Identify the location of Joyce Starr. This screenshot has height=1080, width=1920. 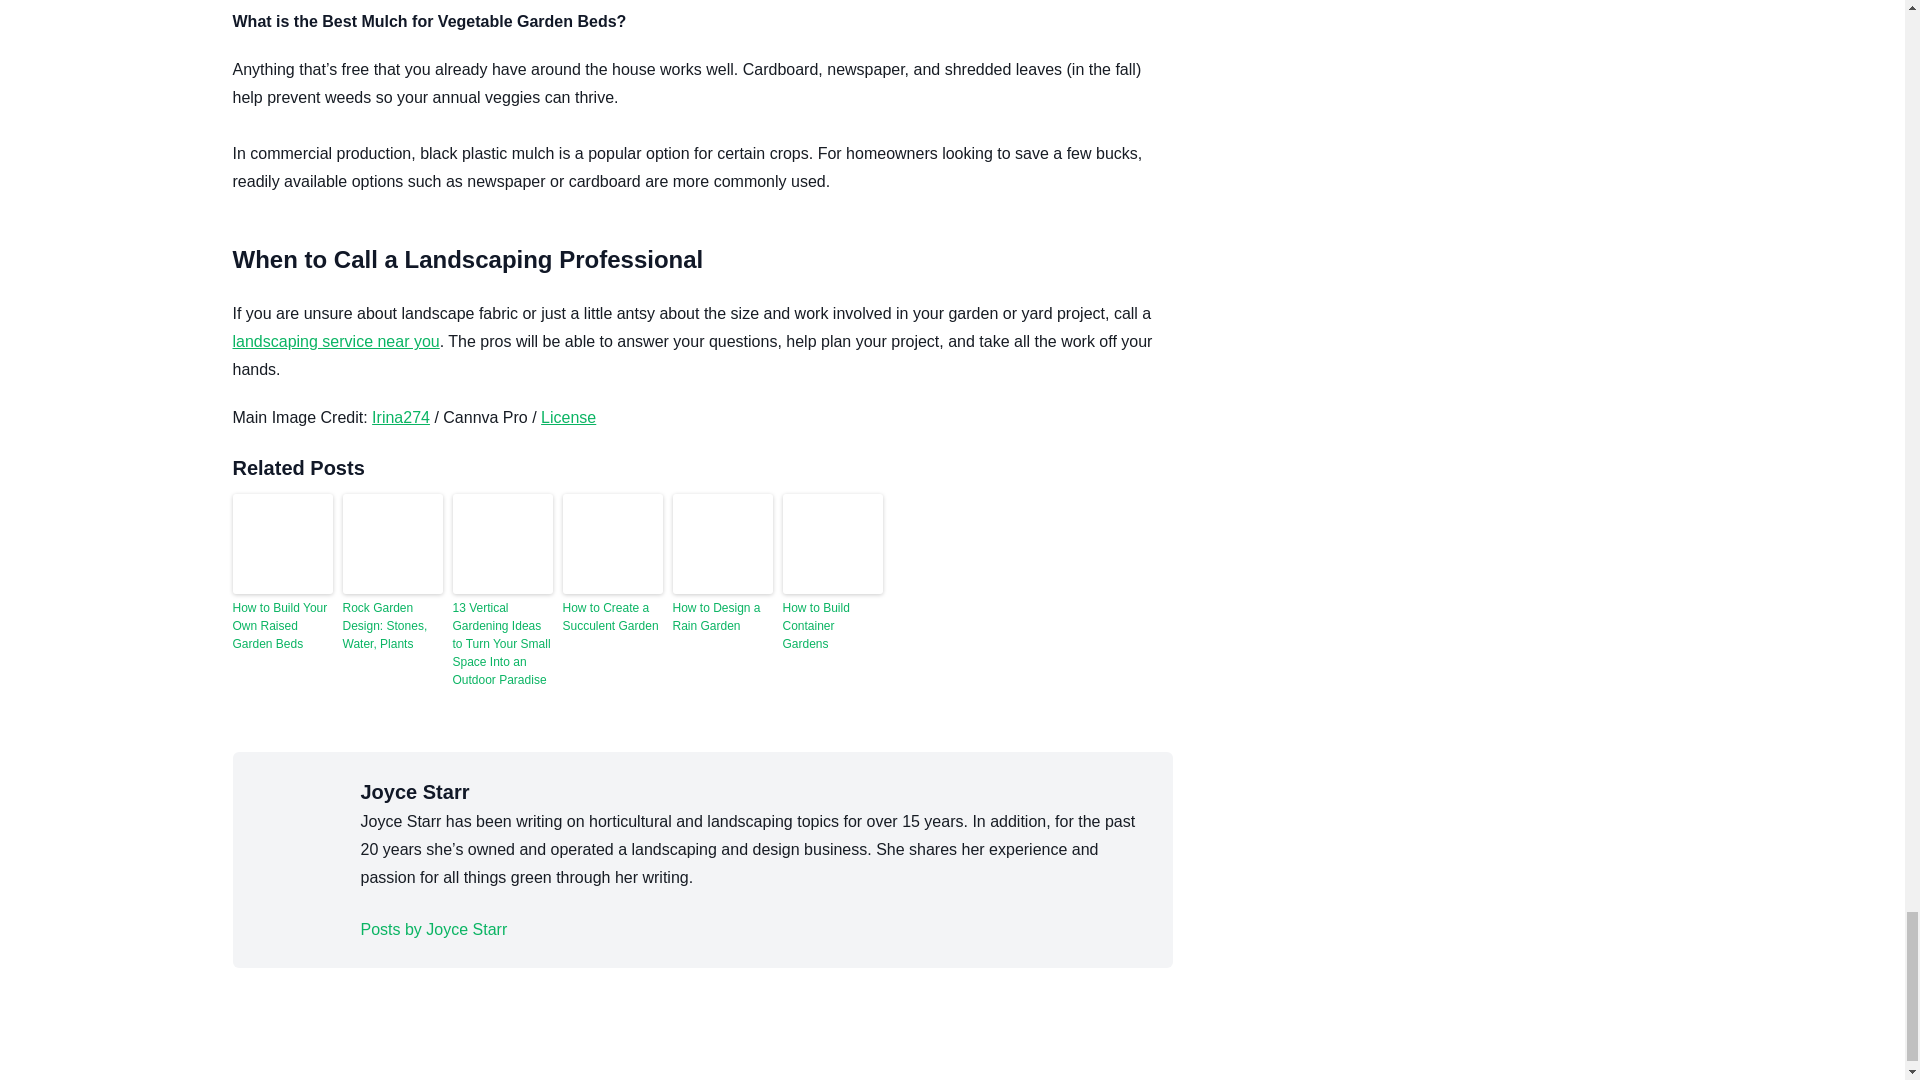
(433, 929).